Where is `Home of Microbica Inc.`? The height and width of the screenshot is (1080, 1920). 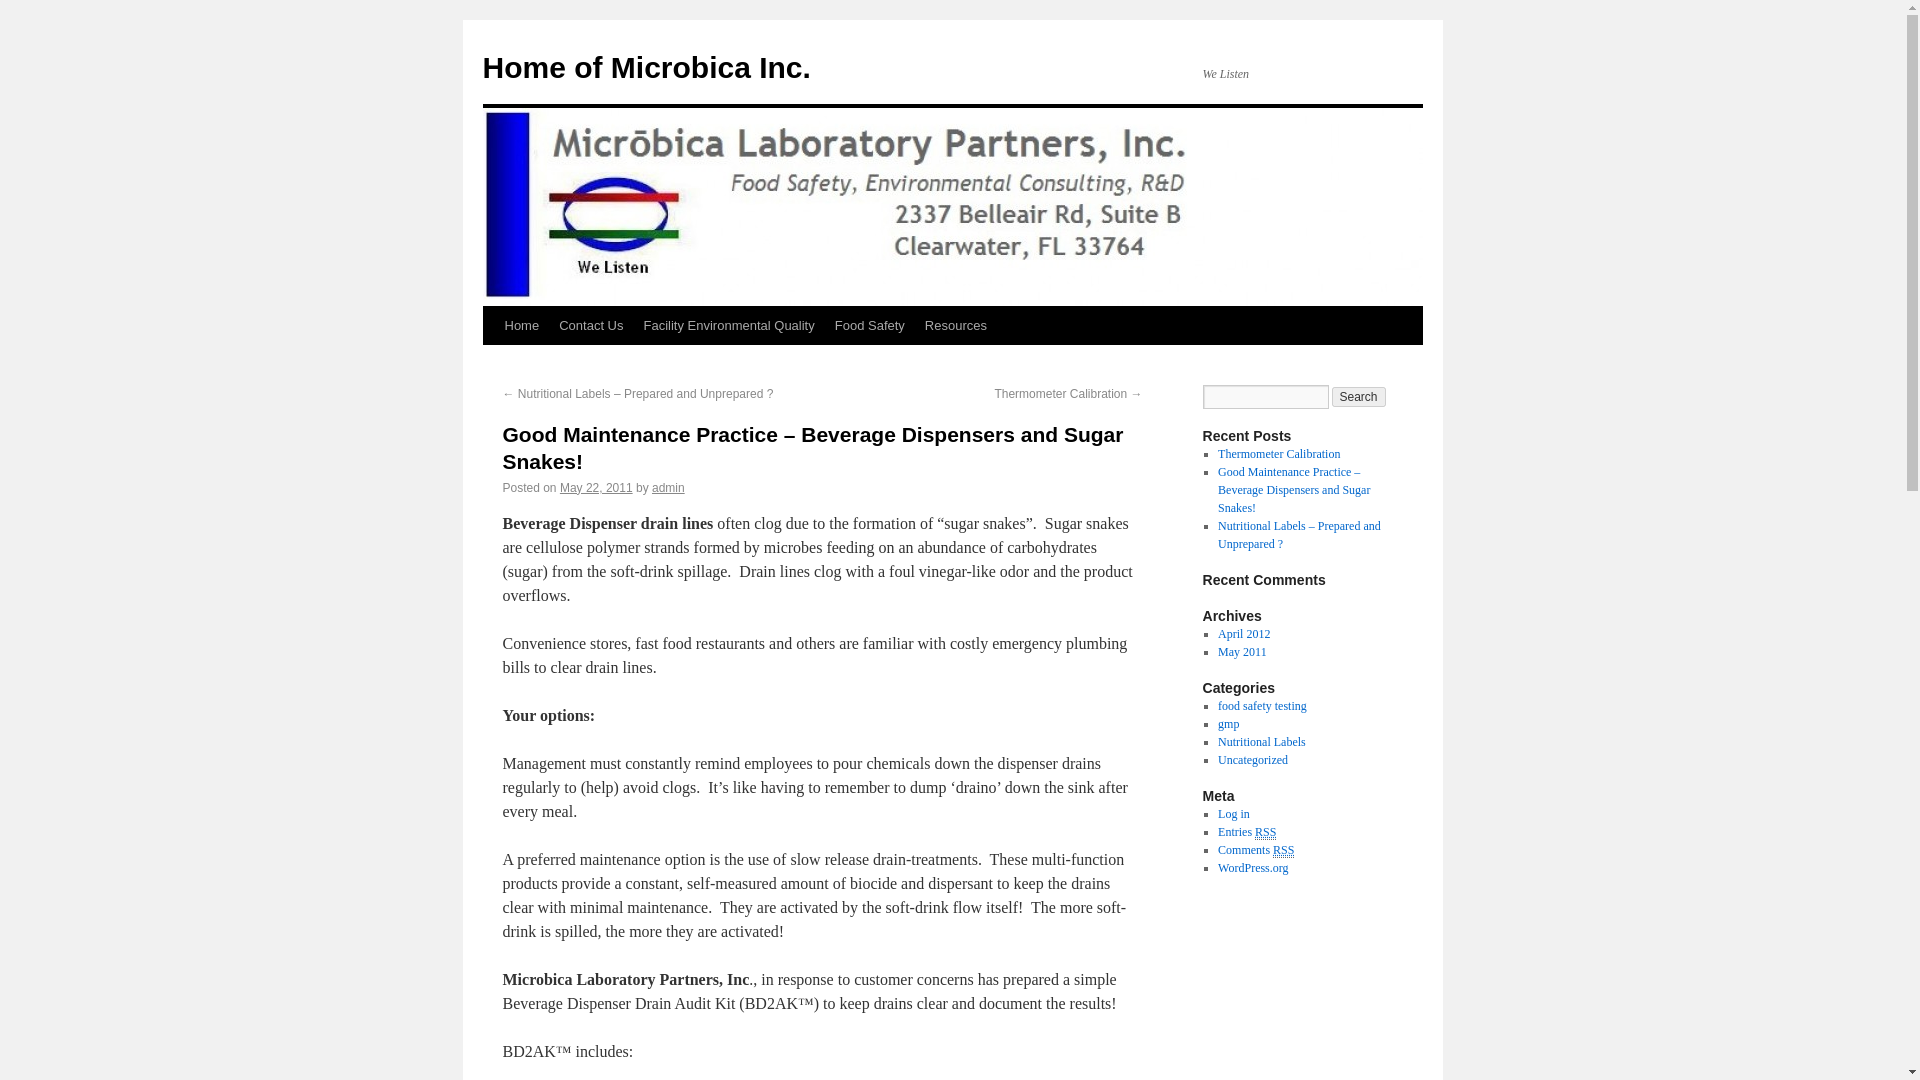
Home of Microbica Inc. is located at coordinates (646, 67).